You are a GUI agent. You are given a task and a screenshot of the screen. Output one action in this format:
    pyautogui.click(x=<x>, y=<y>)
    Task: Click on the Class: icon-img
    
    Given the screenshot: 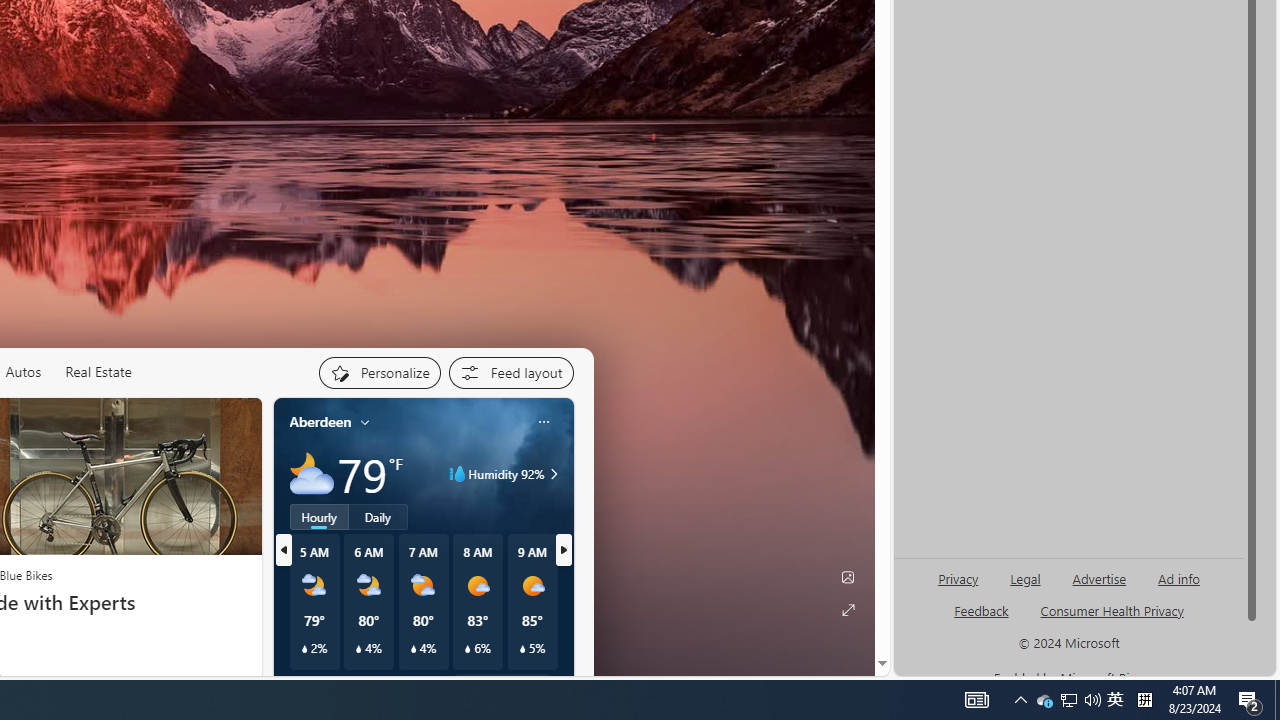 What is the action you would take?
    pyautogui.click(x=543, y=421)
    